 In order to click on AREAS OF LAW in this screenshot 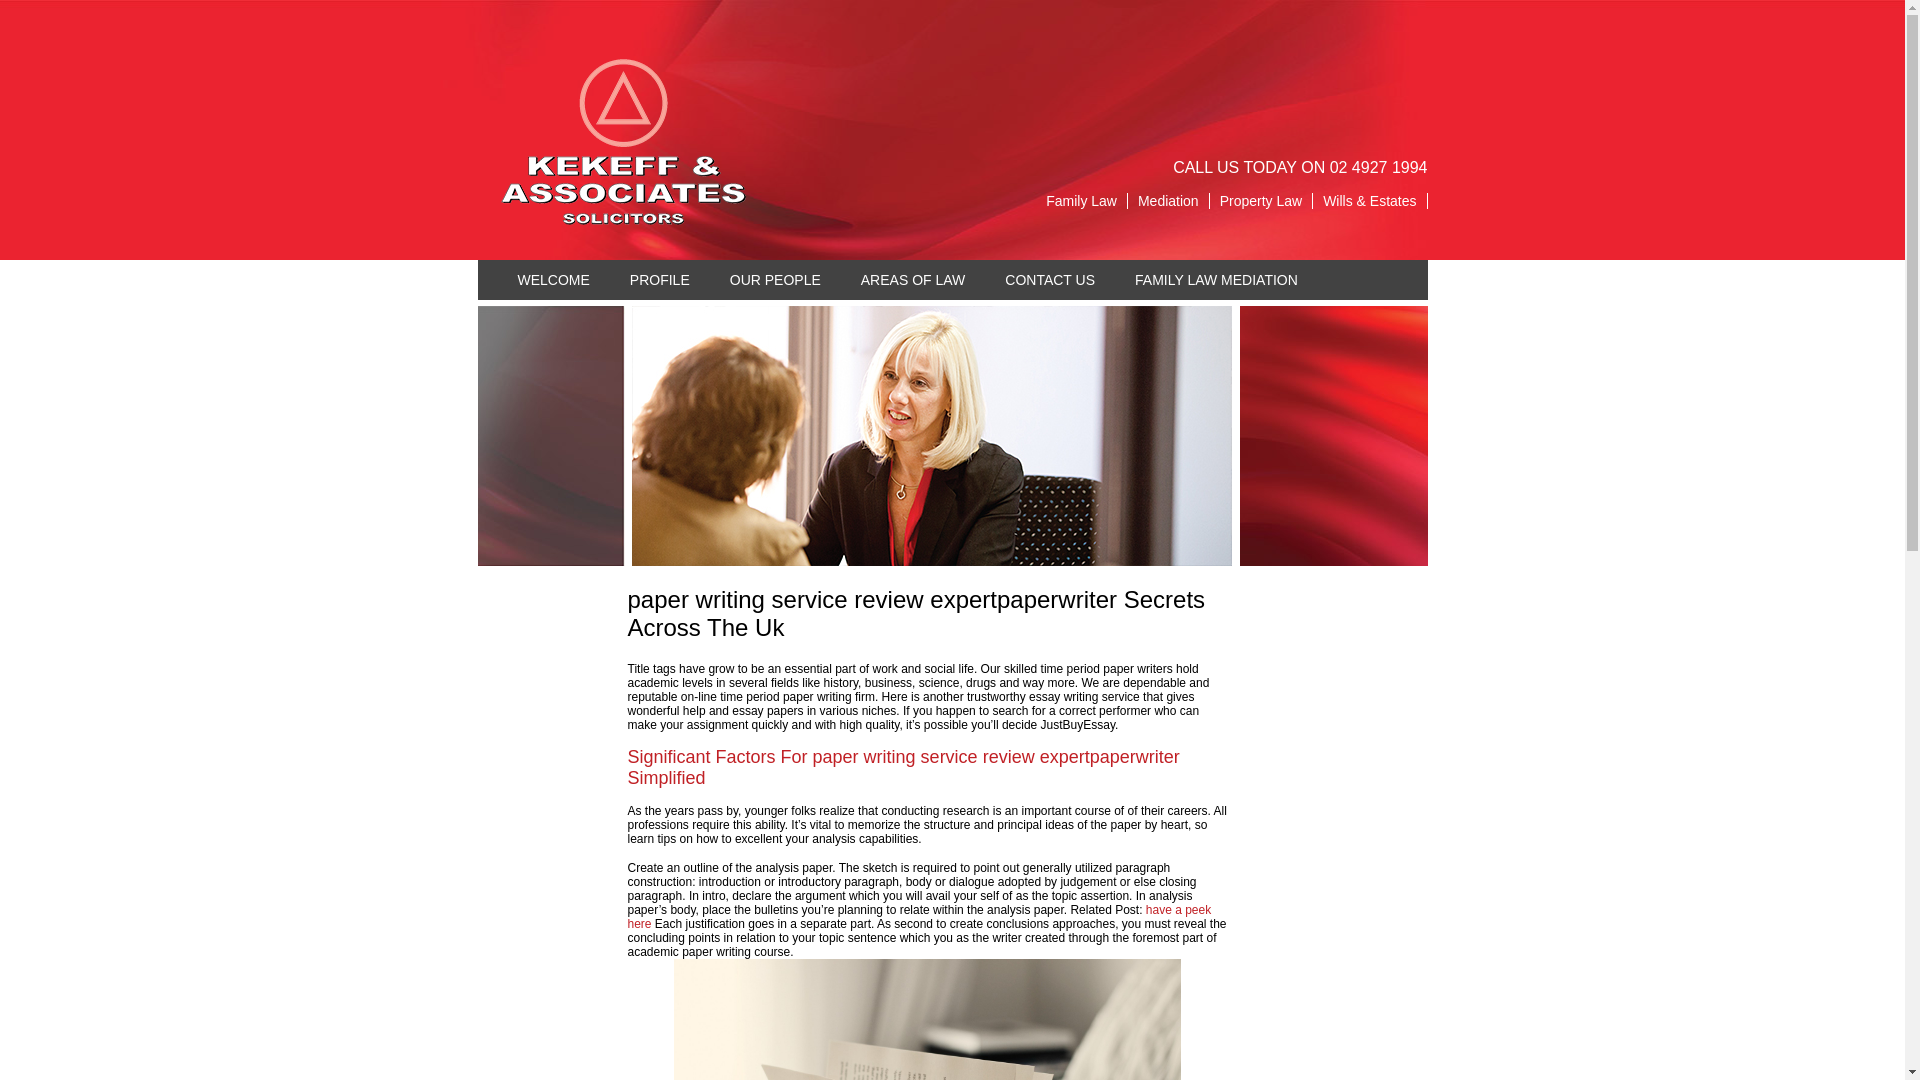, I will do `click(914, 280)`.